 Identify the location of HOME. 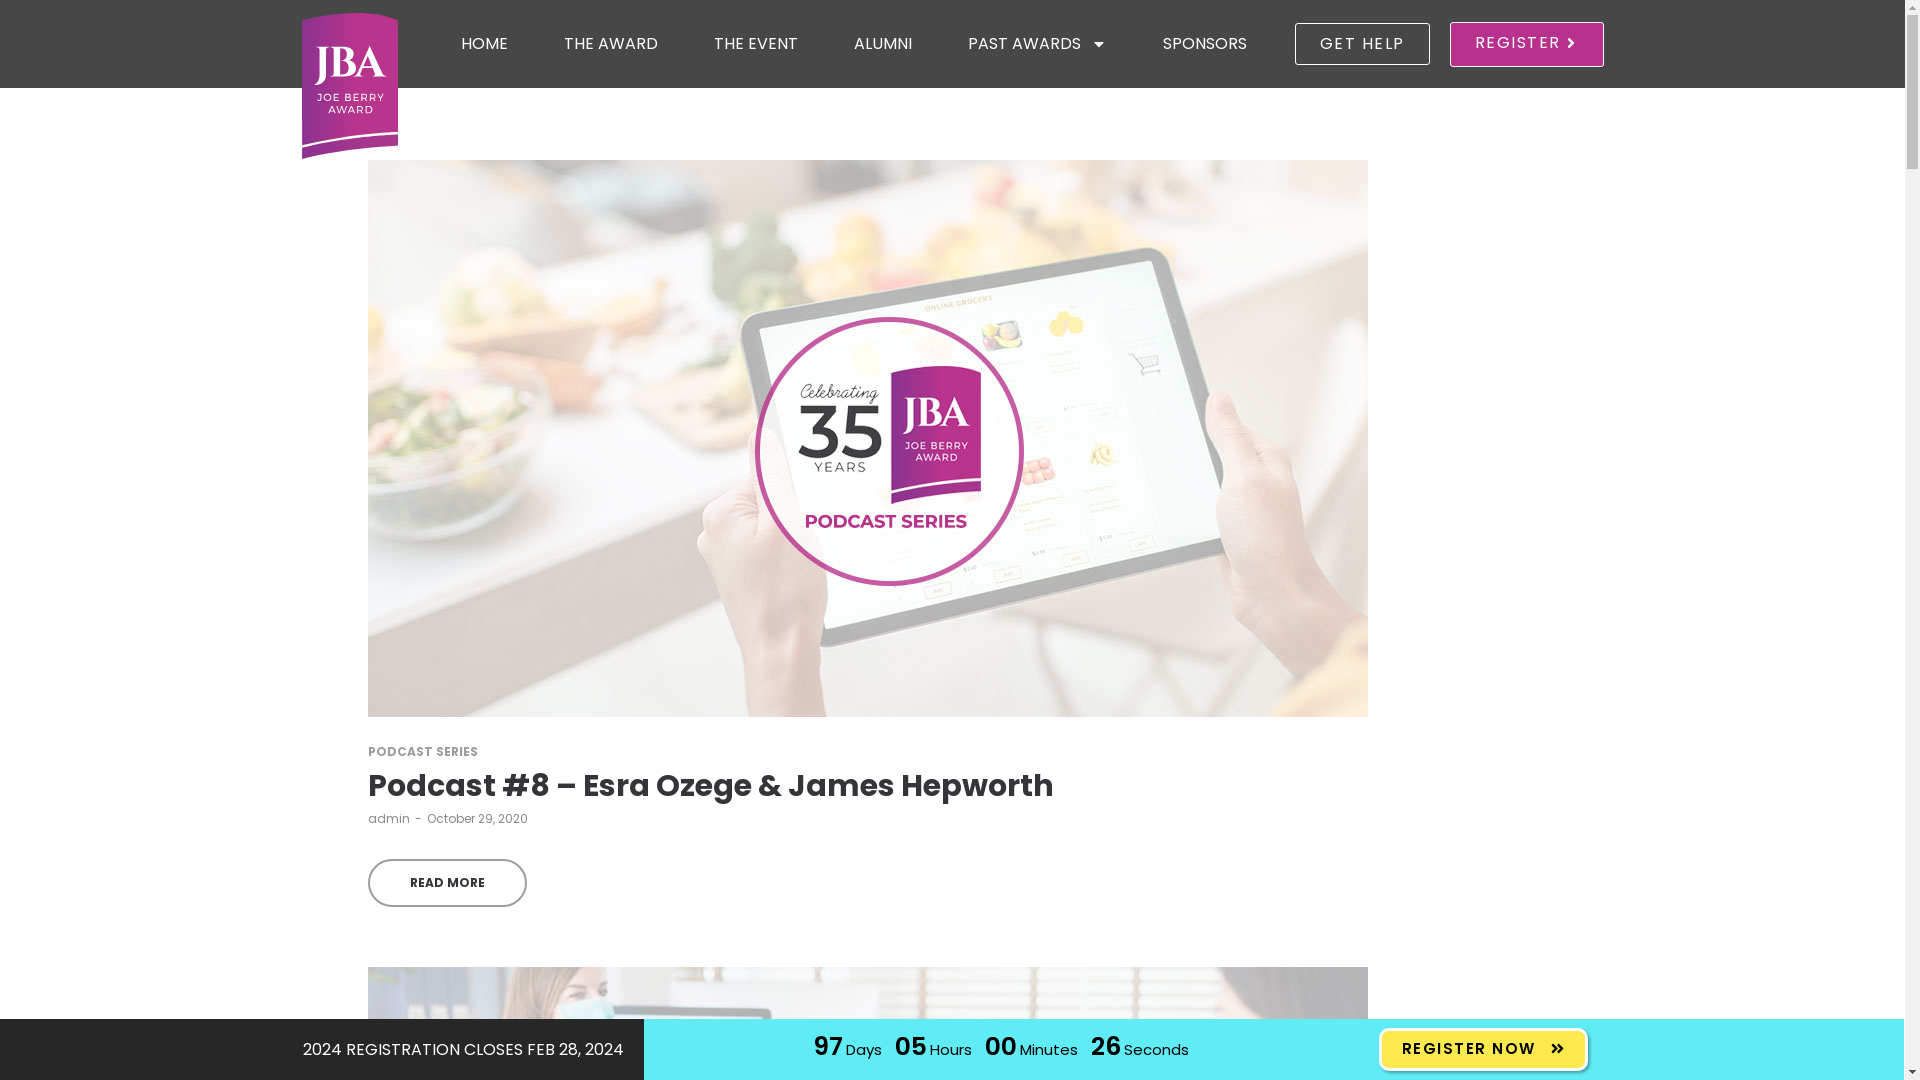
(484, 44).